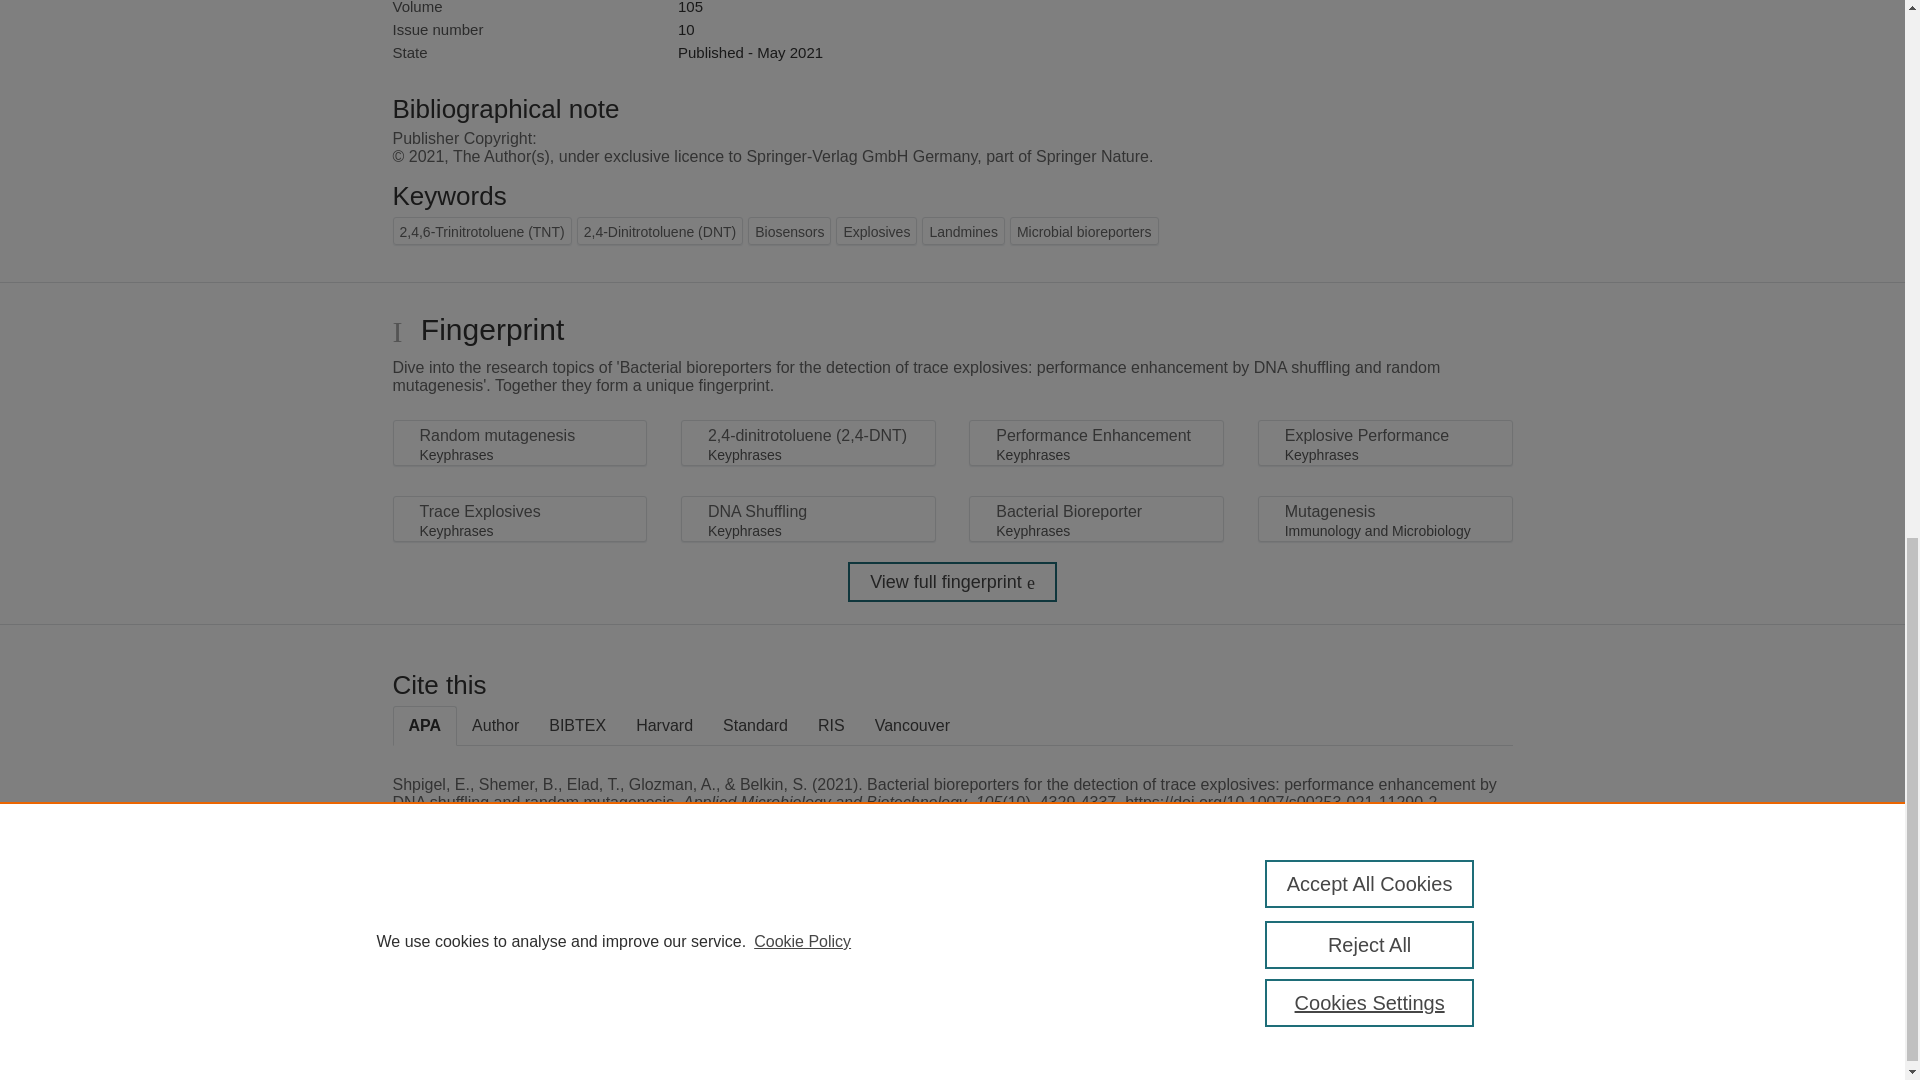 Image resolution: width=1920 pixels, height=1080 pixels. What do you see at coordinates (478, 942) in the screenshot?
I see `Pure` at bounding box center [478, 942].